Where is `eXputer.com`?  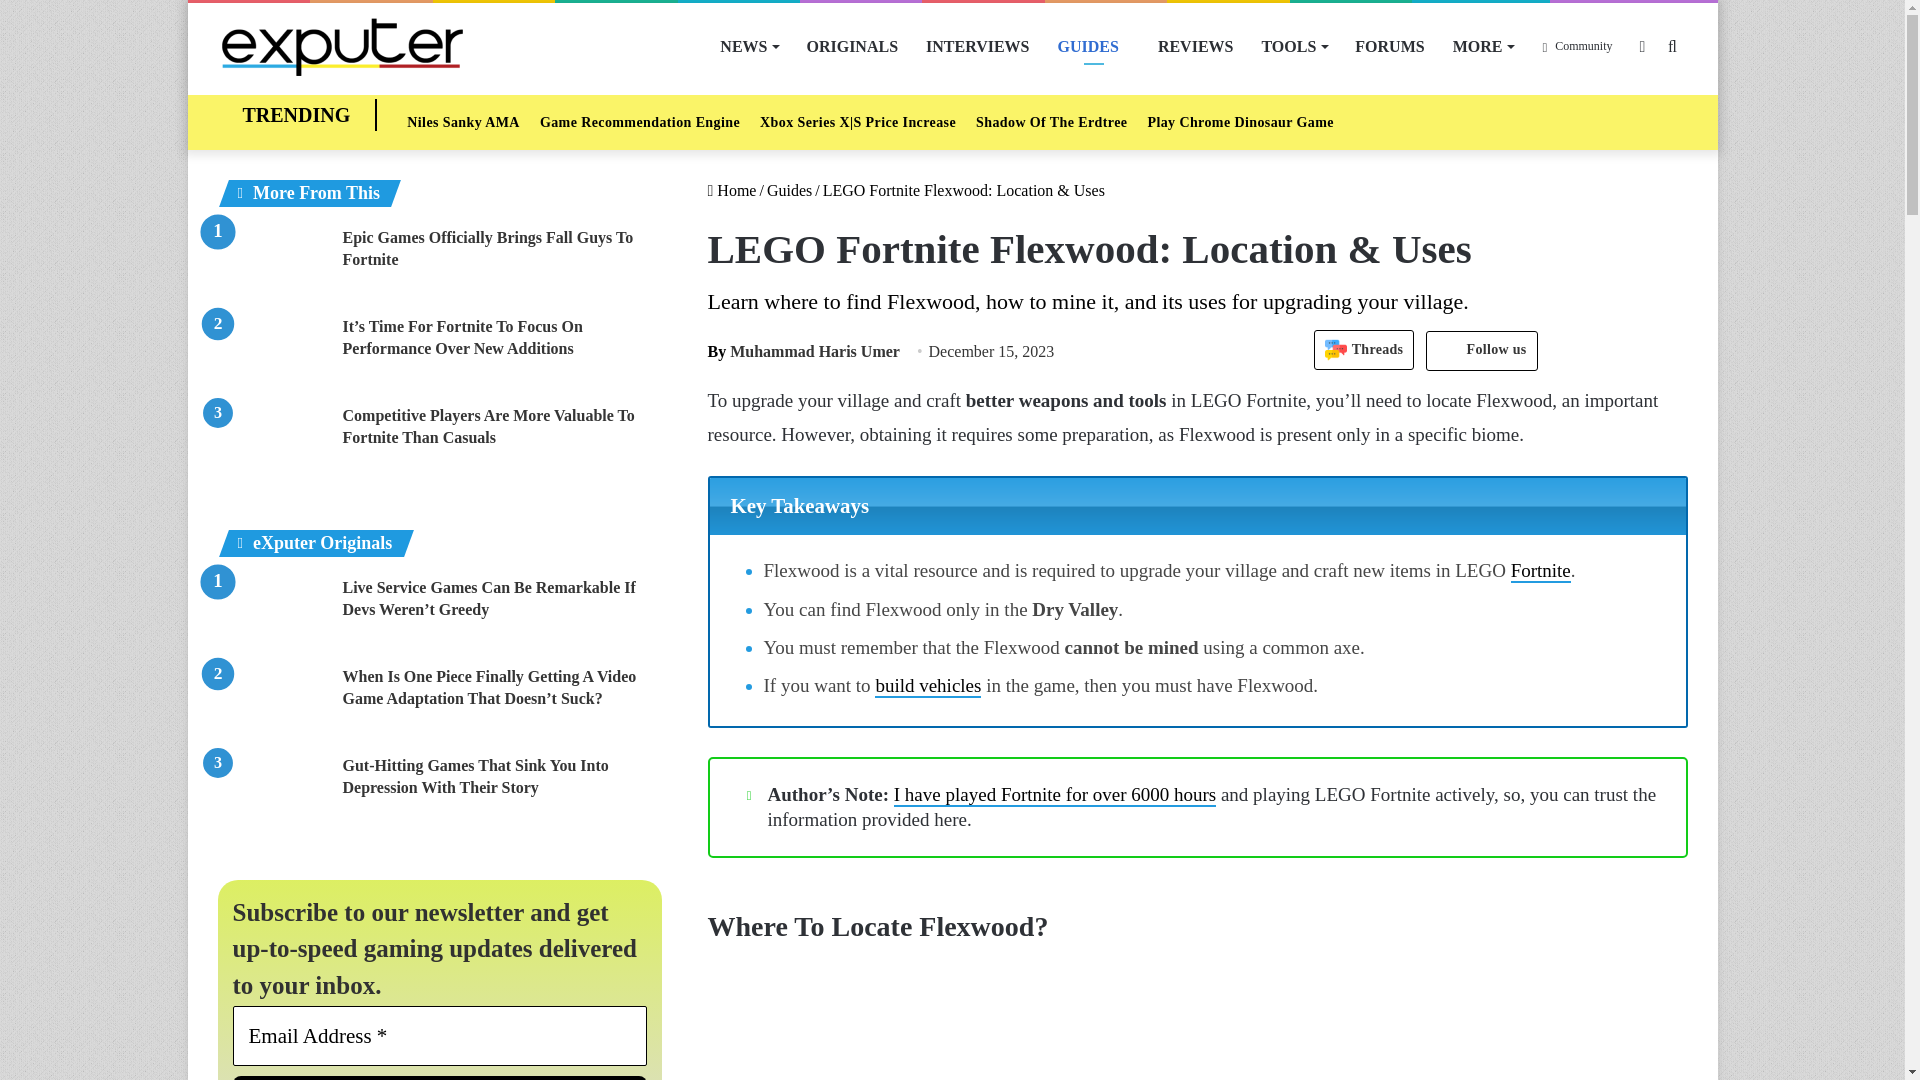 eXputer.com is located at coordinates (342, 46).